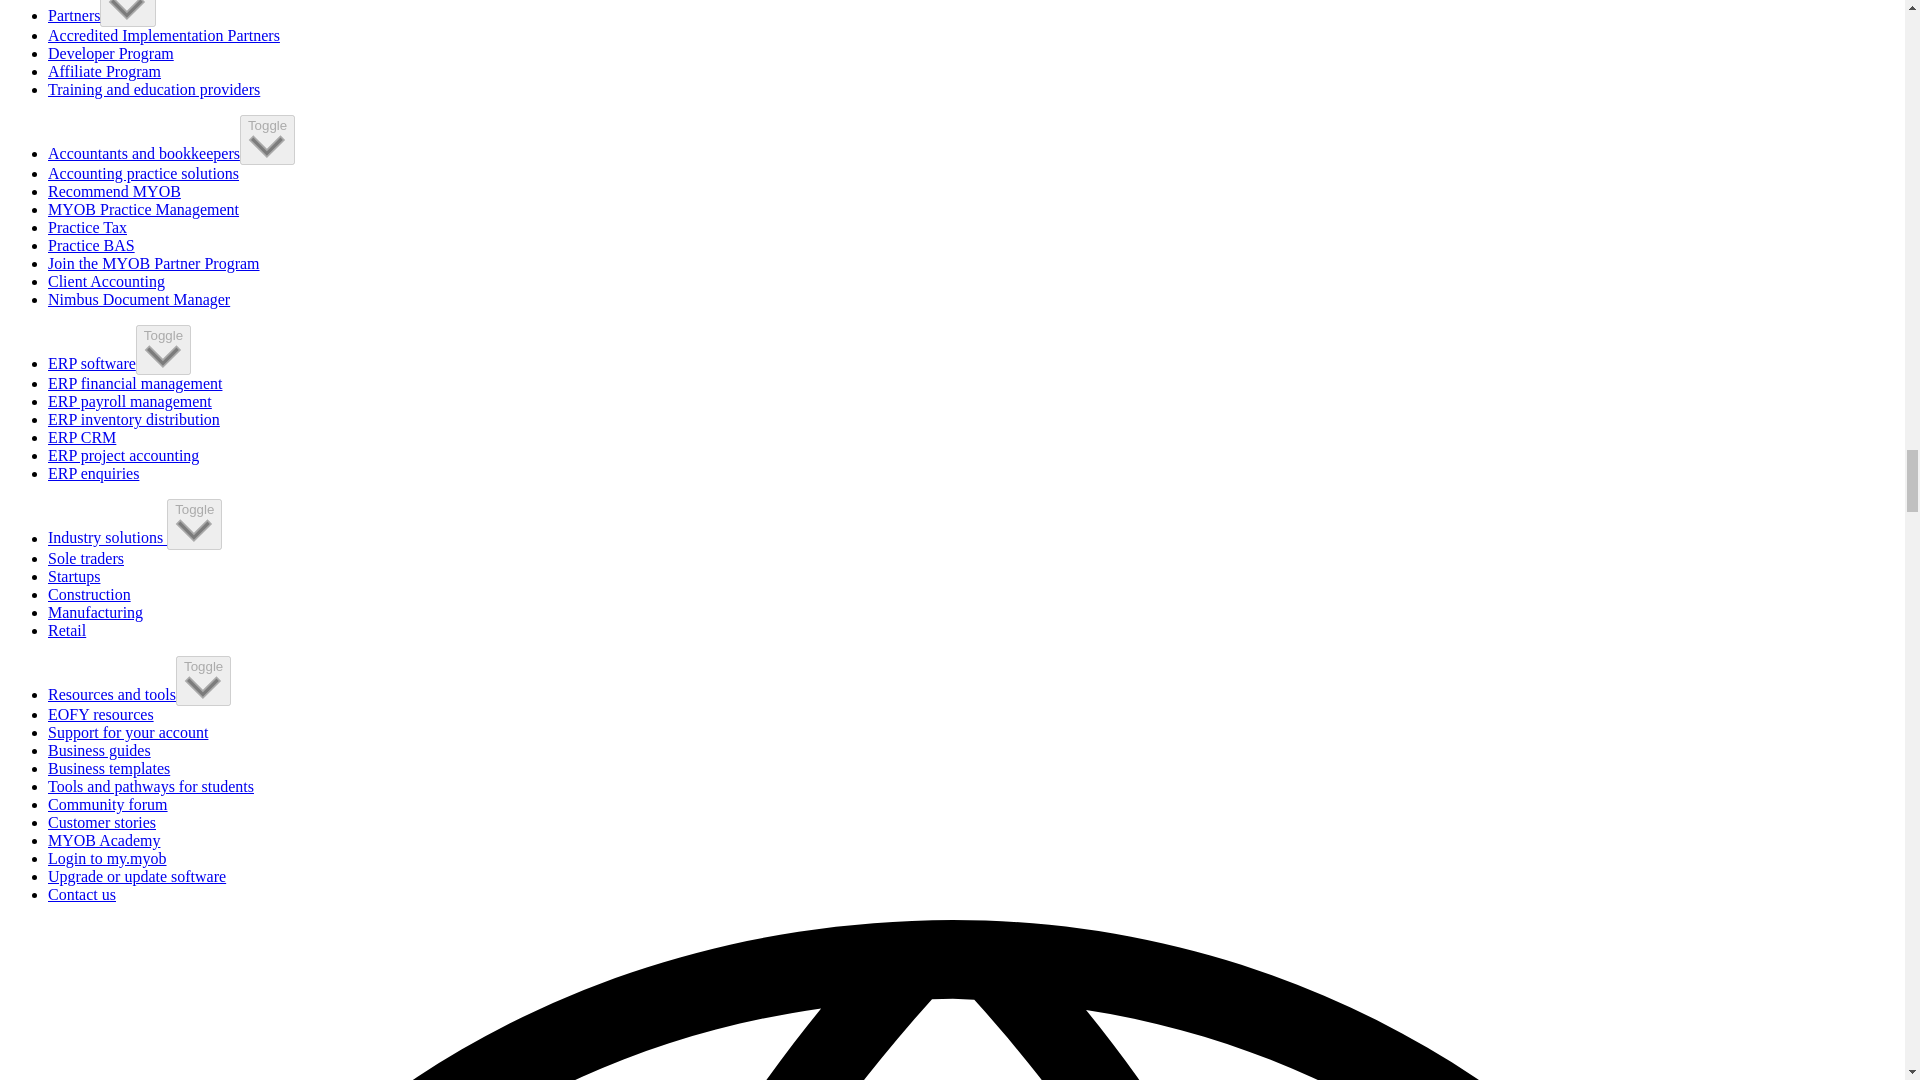 Image resolution: width=1920 pixels, height=1080 pixels. I want to click on Chevron down, so click(194, 530).